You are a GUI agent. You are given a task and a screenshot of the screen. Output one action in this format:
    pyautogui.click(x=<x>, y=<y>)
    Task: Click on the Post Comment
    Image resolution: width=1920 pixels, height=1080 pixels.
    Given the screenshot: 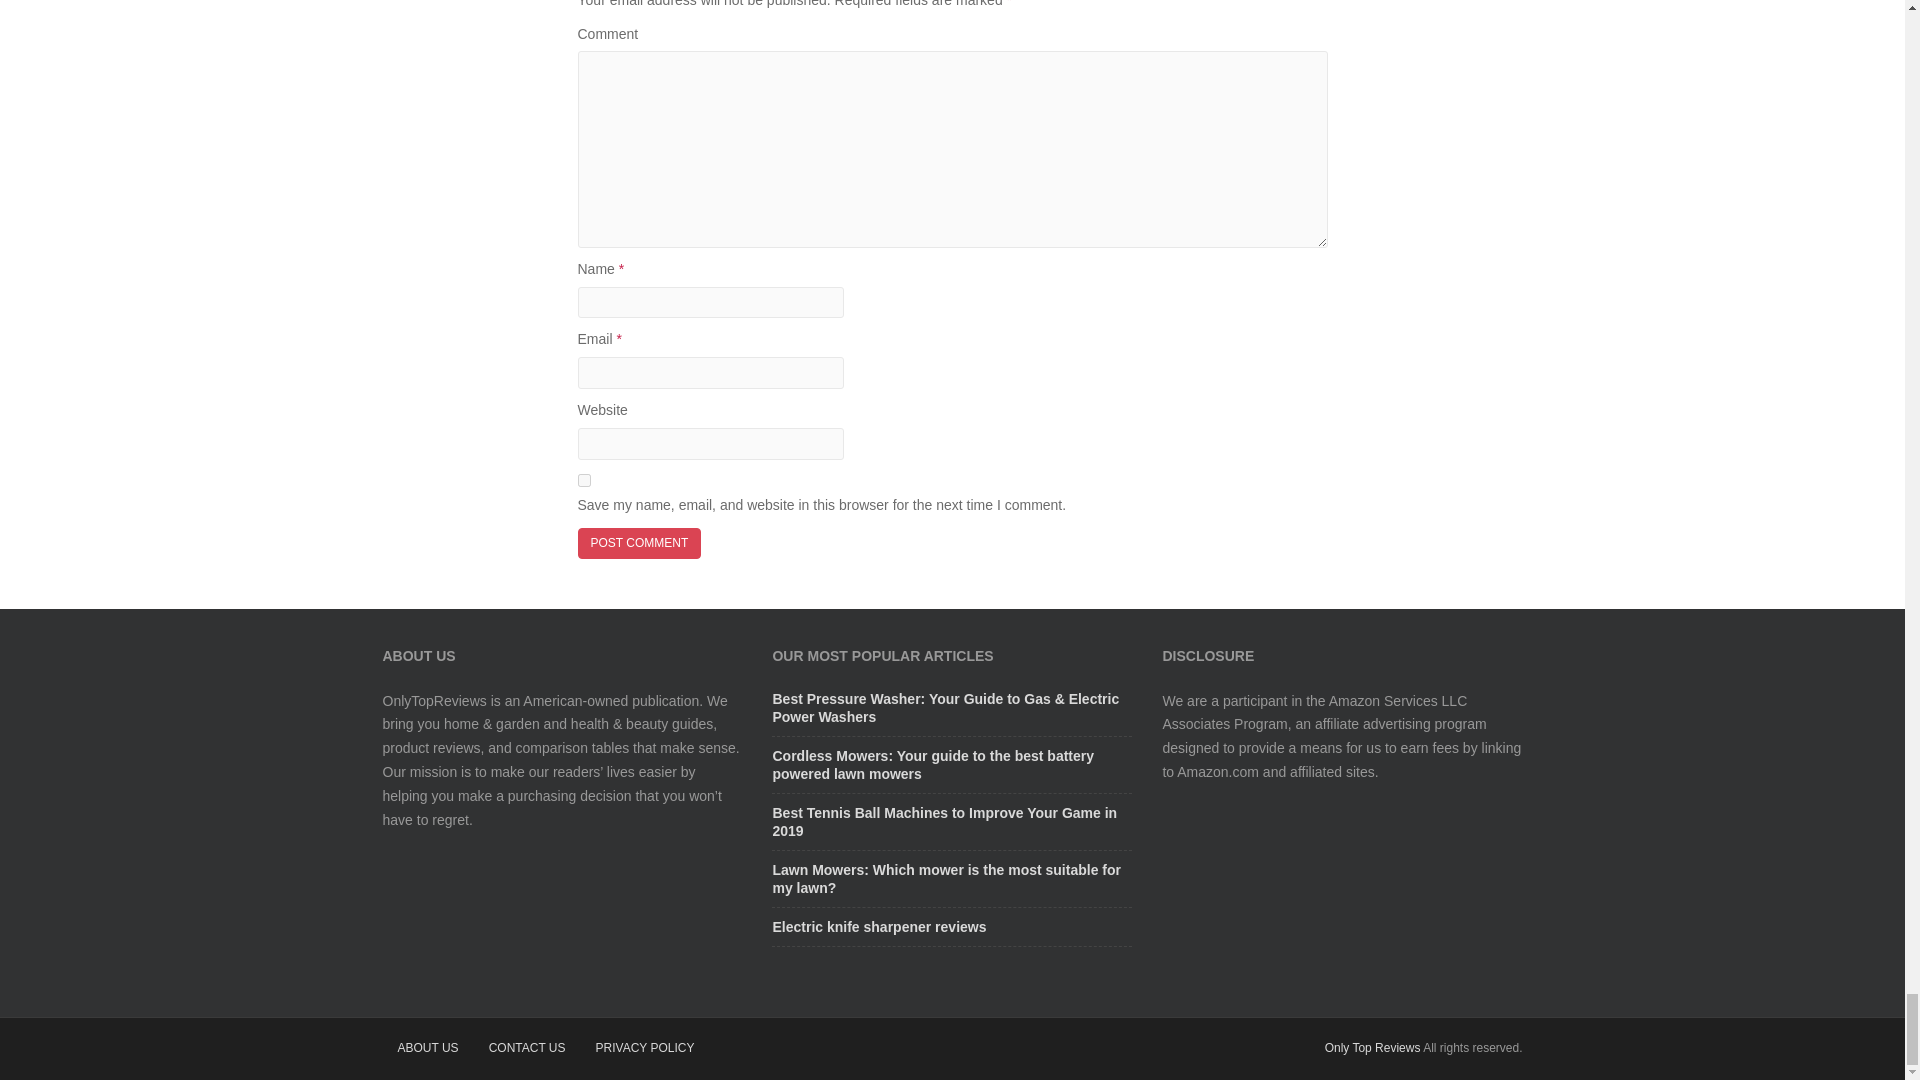 What is the action you would take?
    pyautogui.click(x=640, y=544)
    